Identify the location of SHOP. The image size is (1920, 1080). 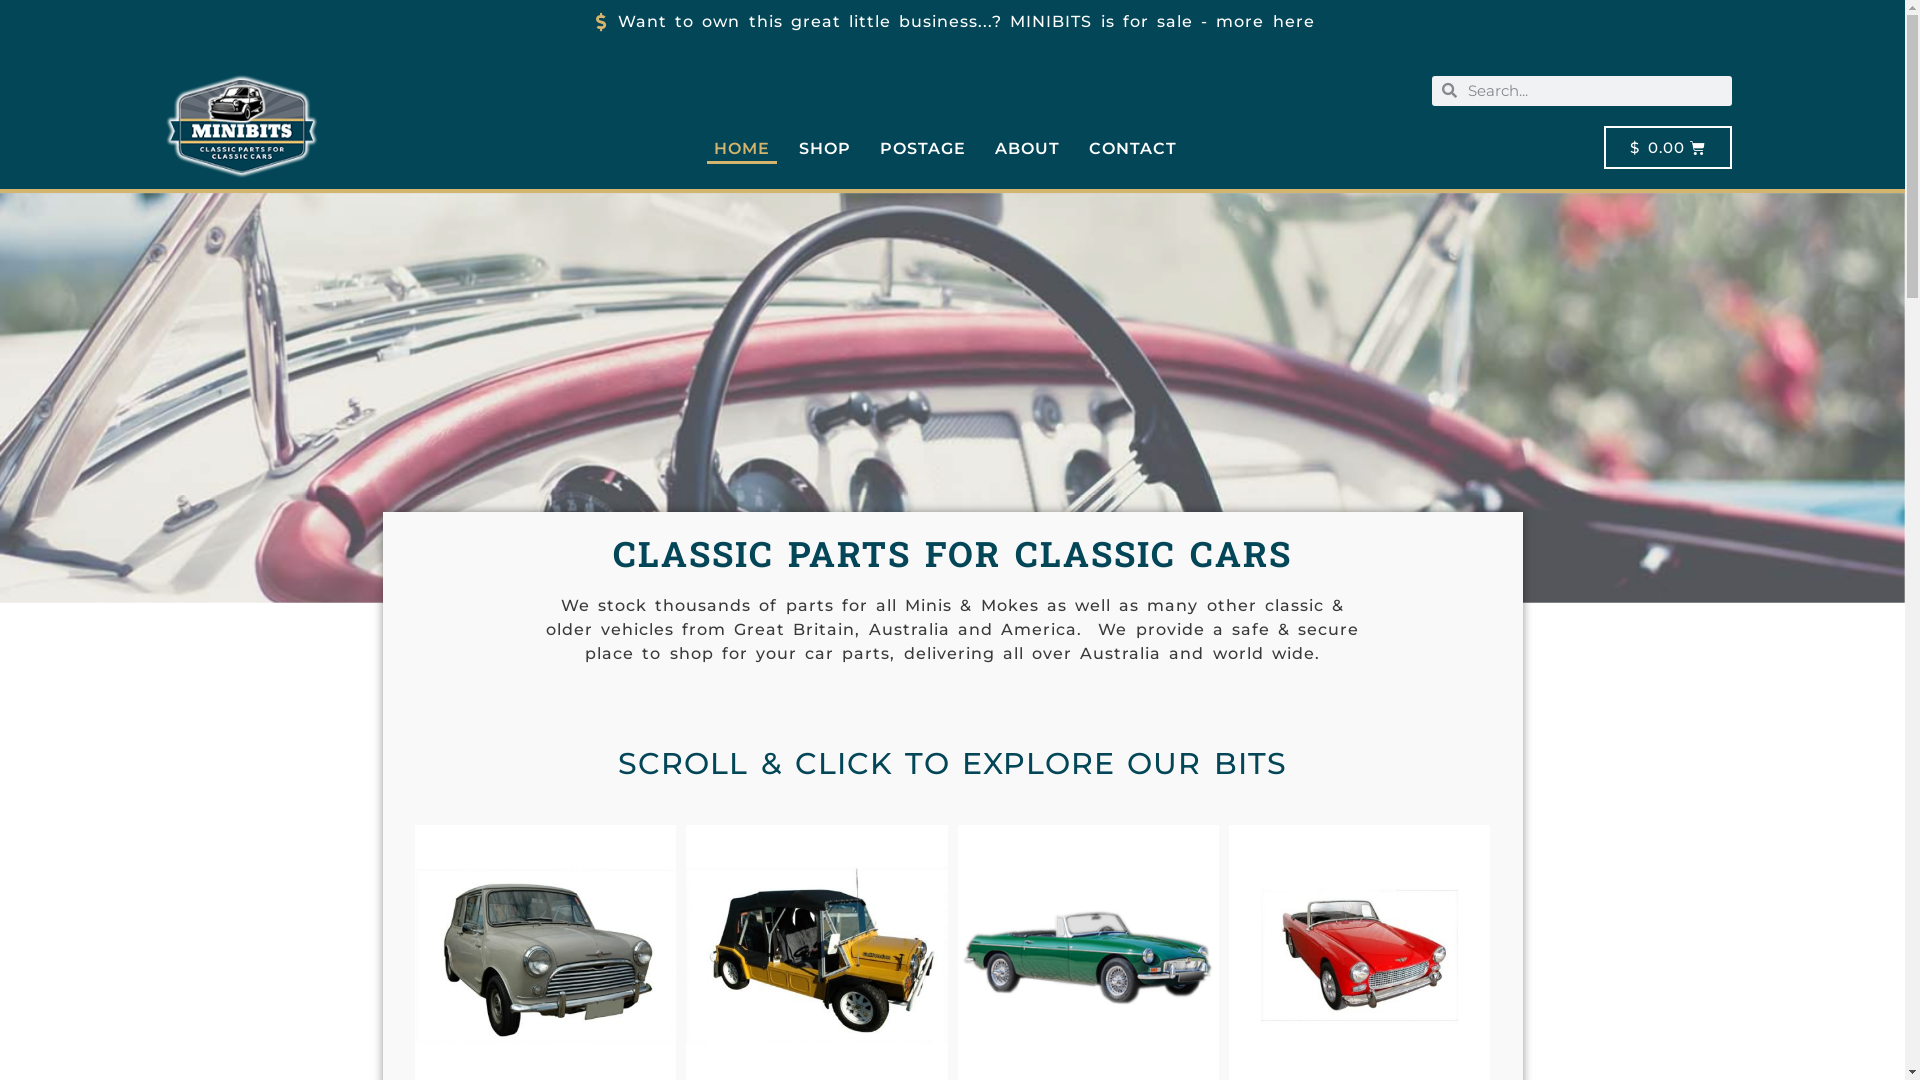
(825, 149).